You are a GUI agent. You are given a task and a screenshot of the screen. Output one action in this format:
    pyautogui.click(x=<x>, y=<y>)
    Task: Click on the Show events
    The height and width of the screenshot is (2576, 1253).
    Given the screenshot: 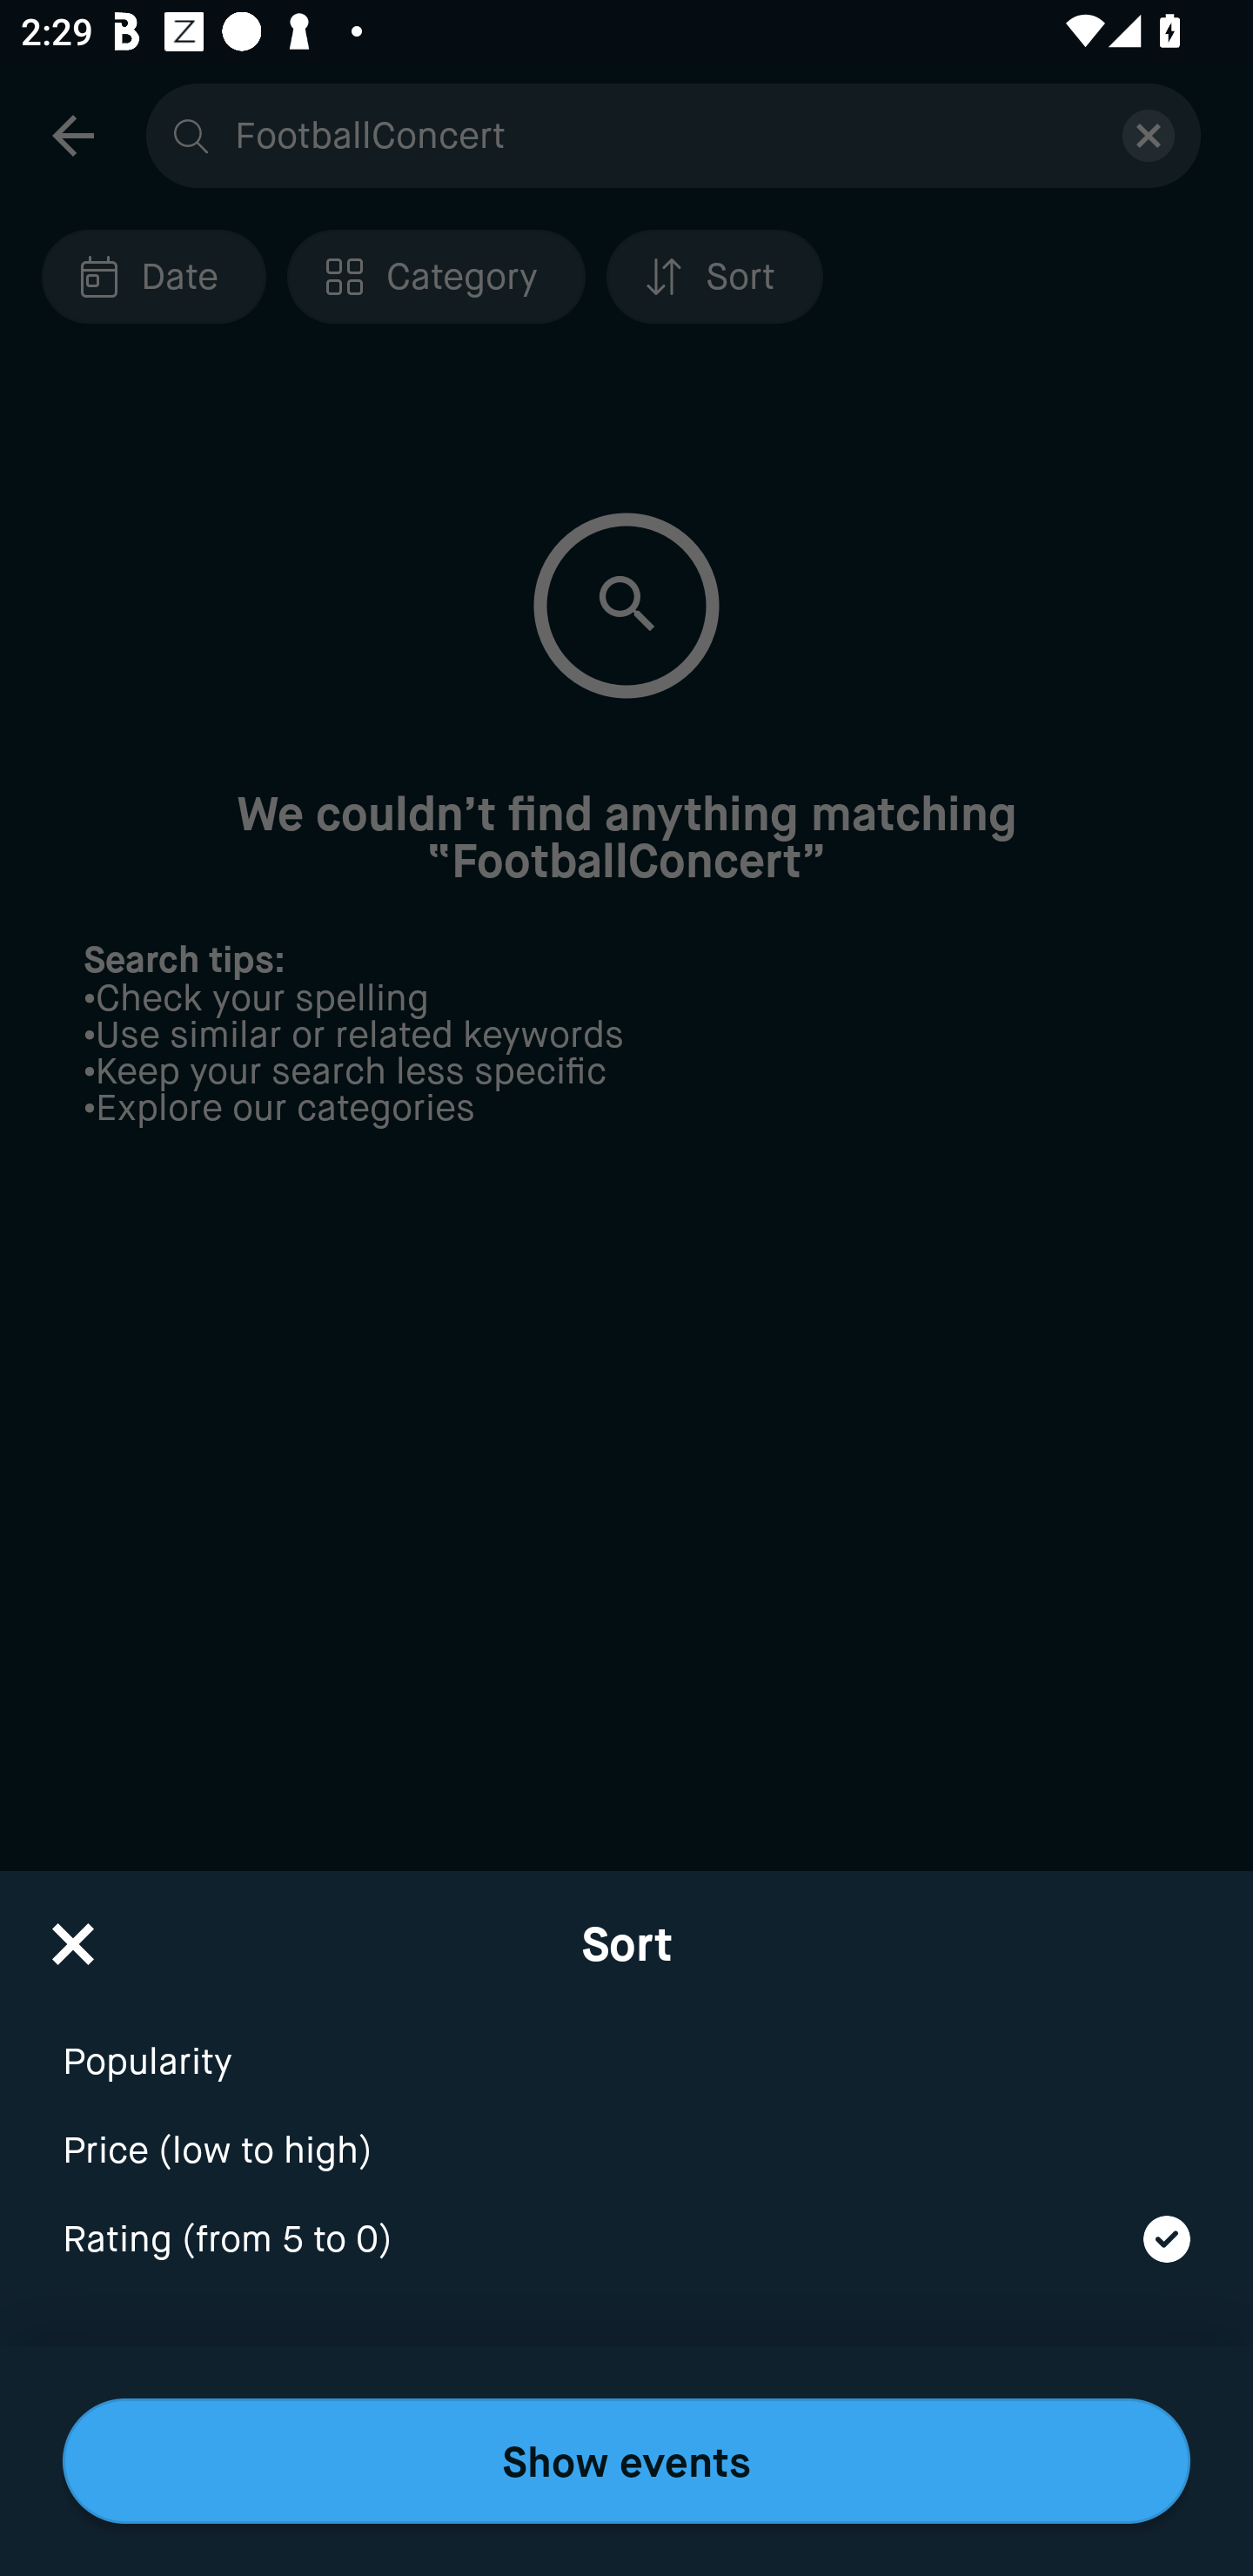 What is the action you would take?
    pyautogui.click(x=626, y=2461)
    